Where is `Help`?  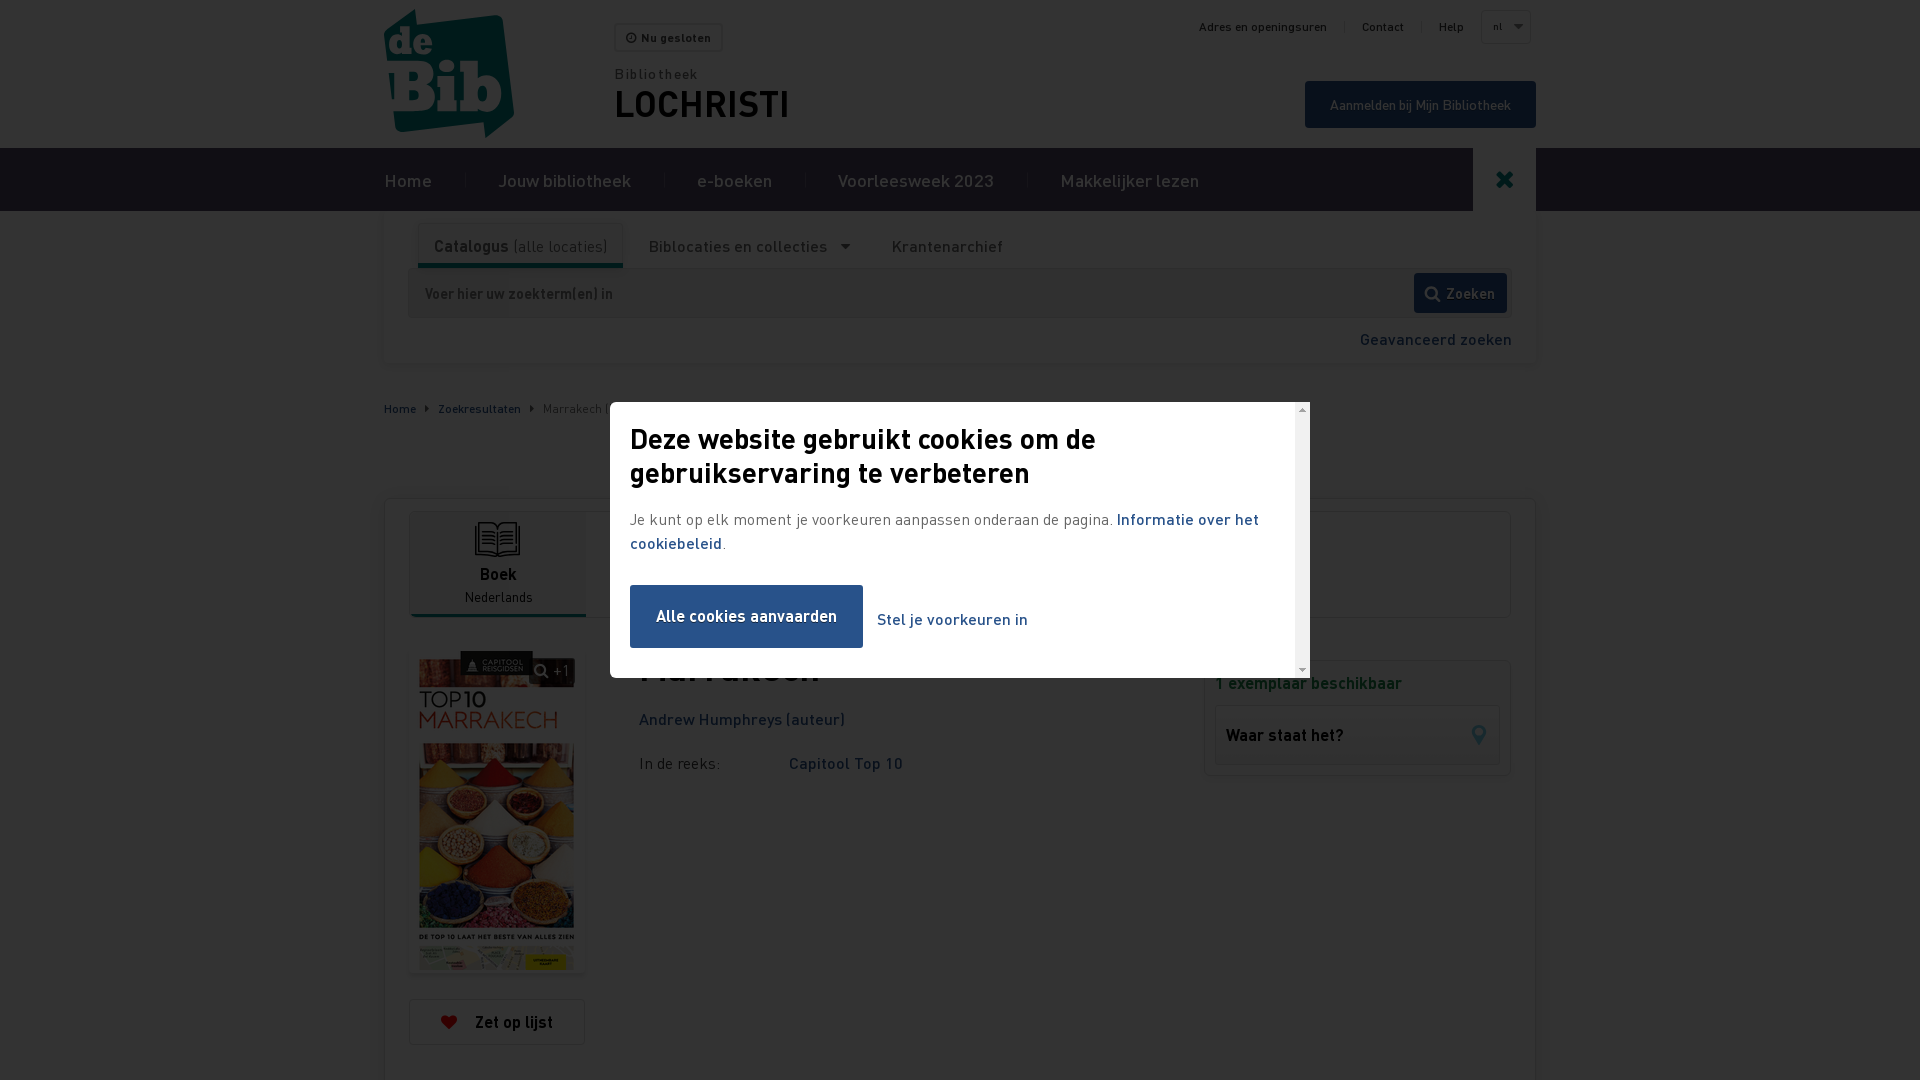 Help is located at coordinates (1452, 27).